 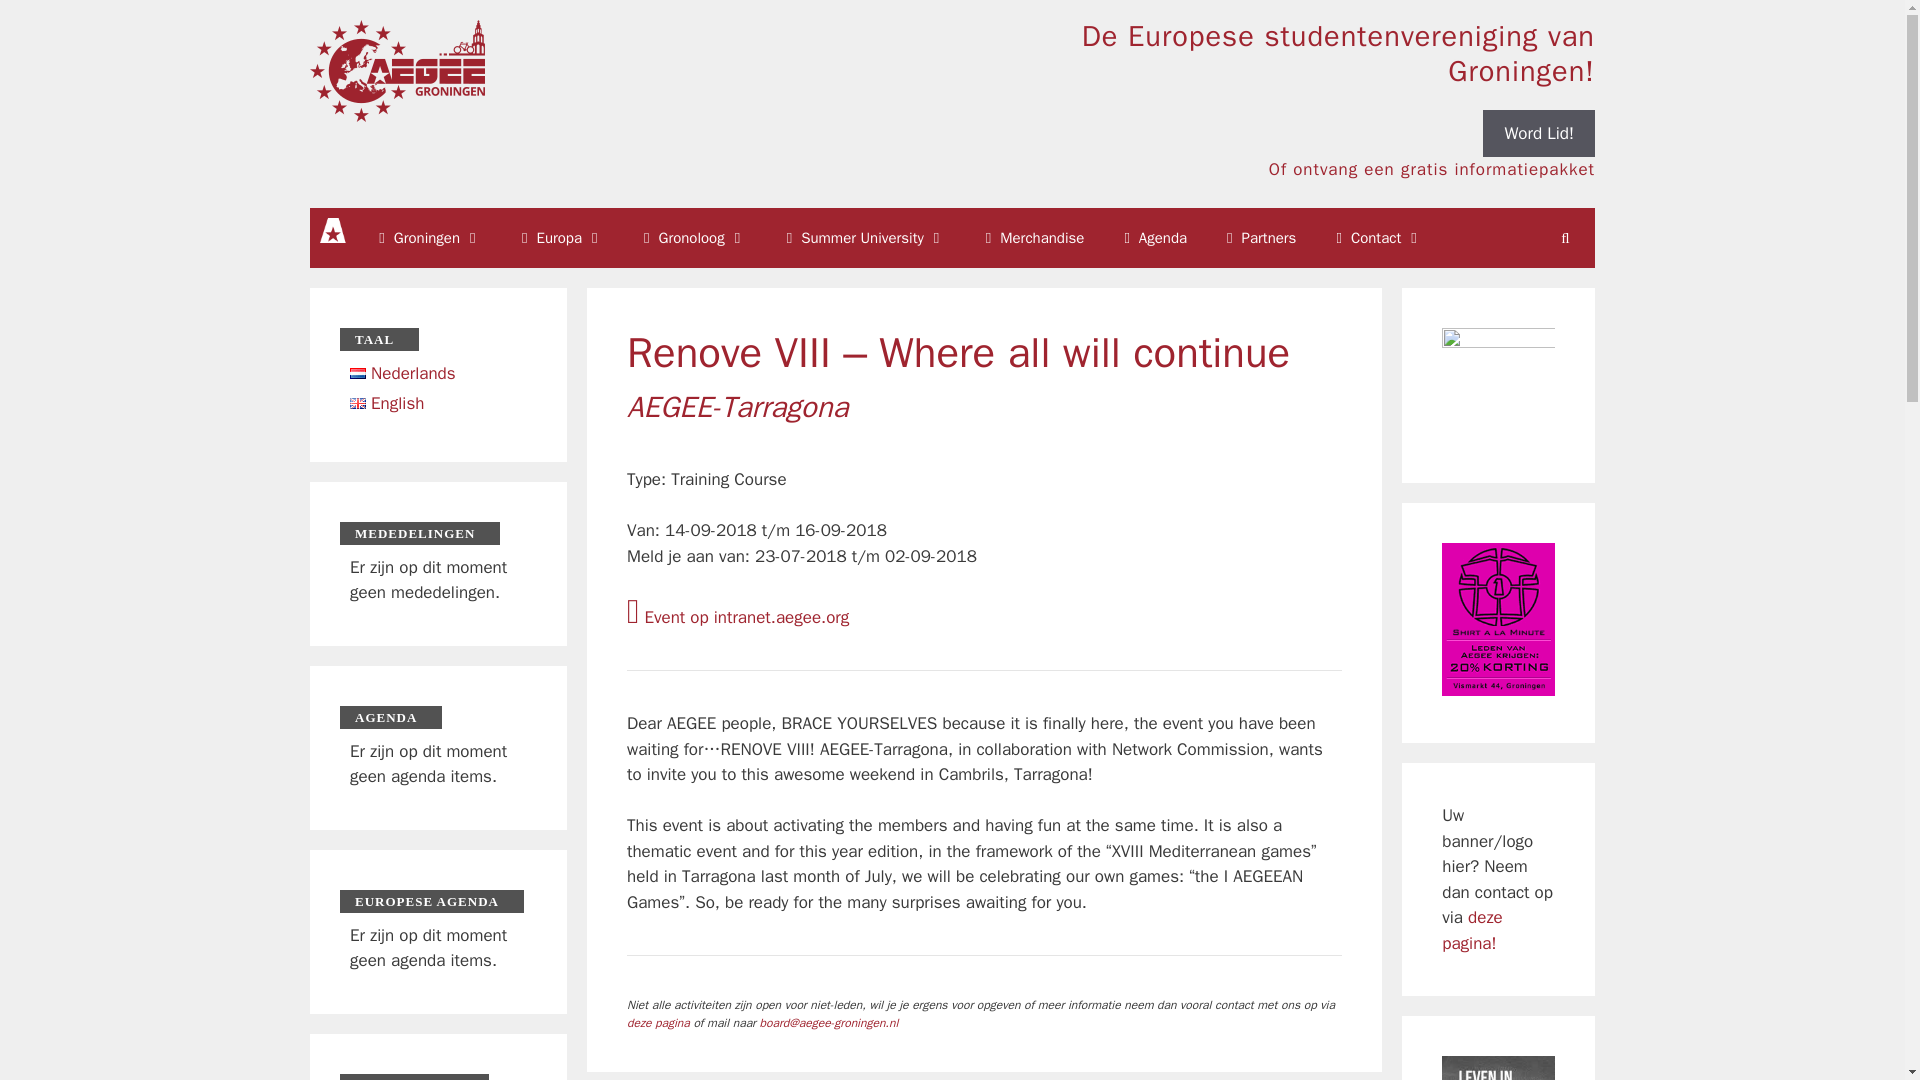 I want to click on AEGEE-Groningen, so click(x=334, y=230).